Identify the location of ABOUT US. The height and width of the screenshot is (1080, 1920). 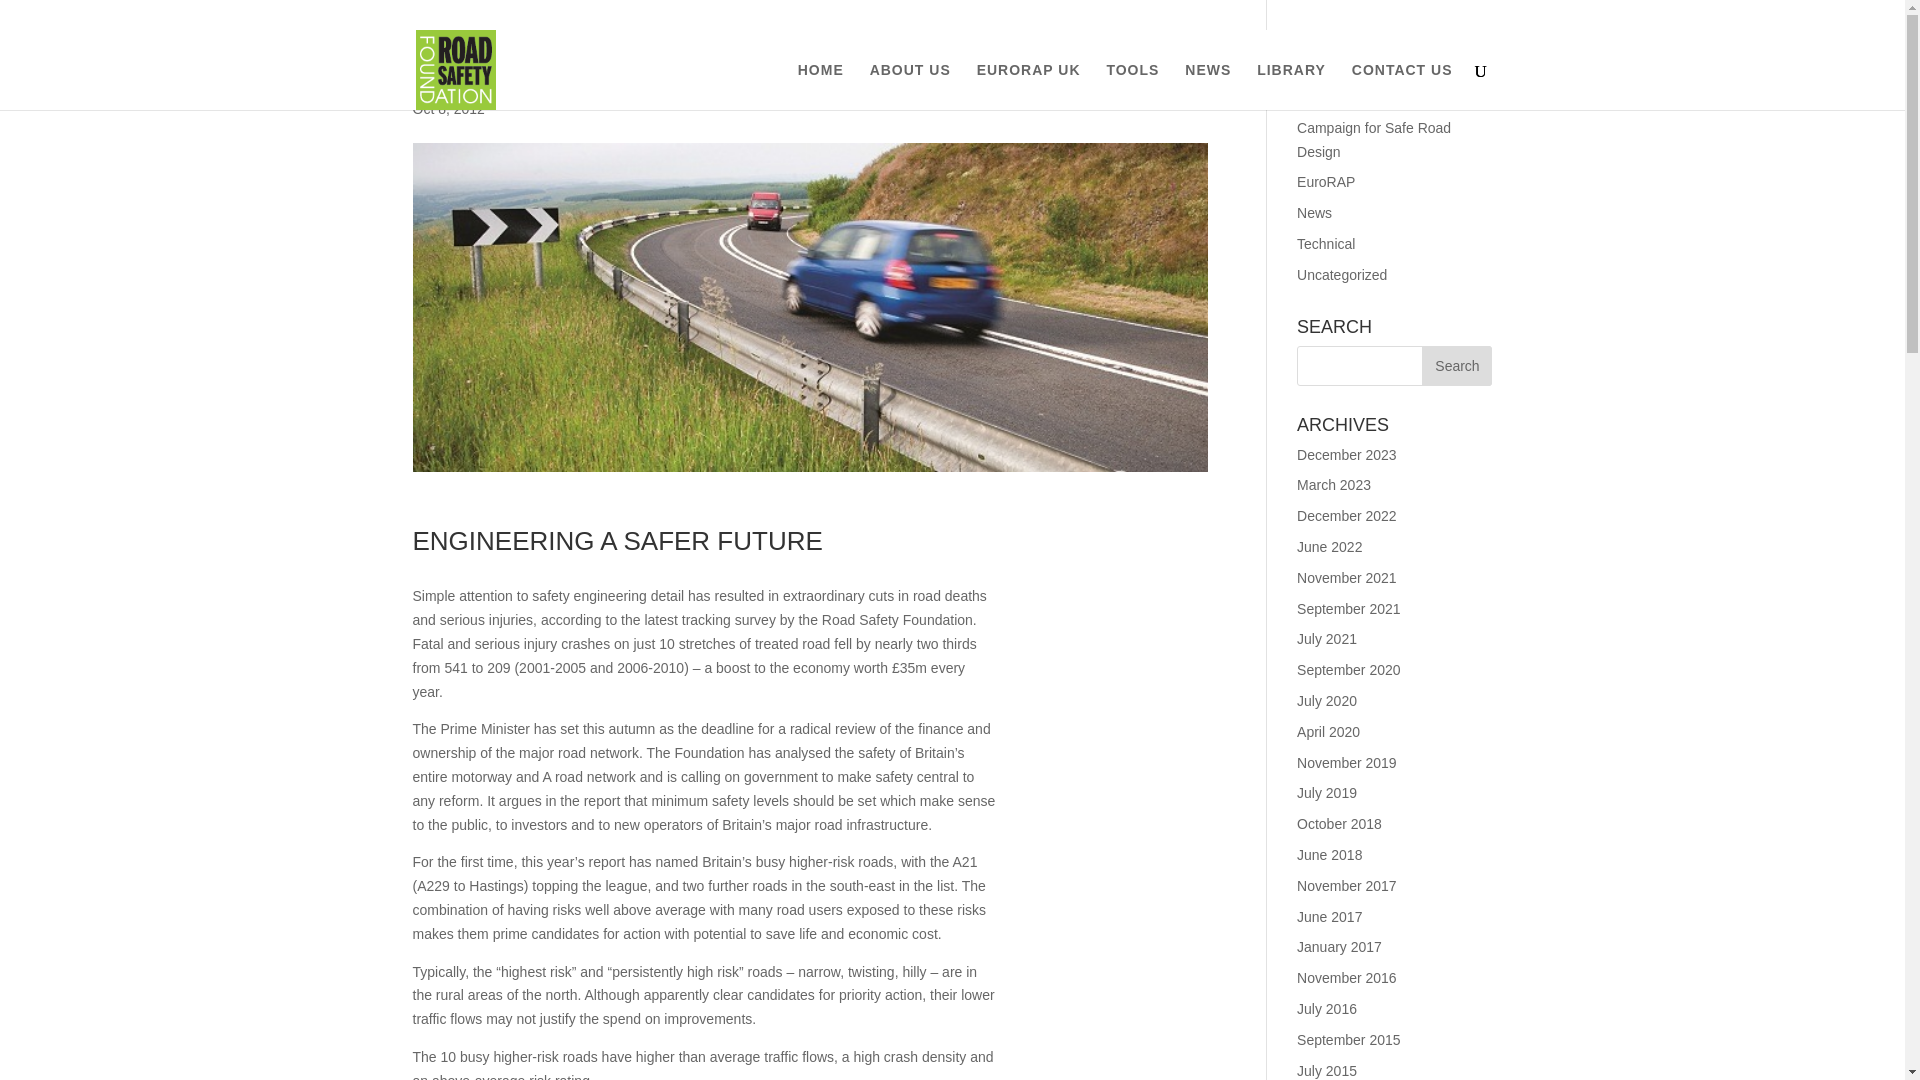
(910, 86).